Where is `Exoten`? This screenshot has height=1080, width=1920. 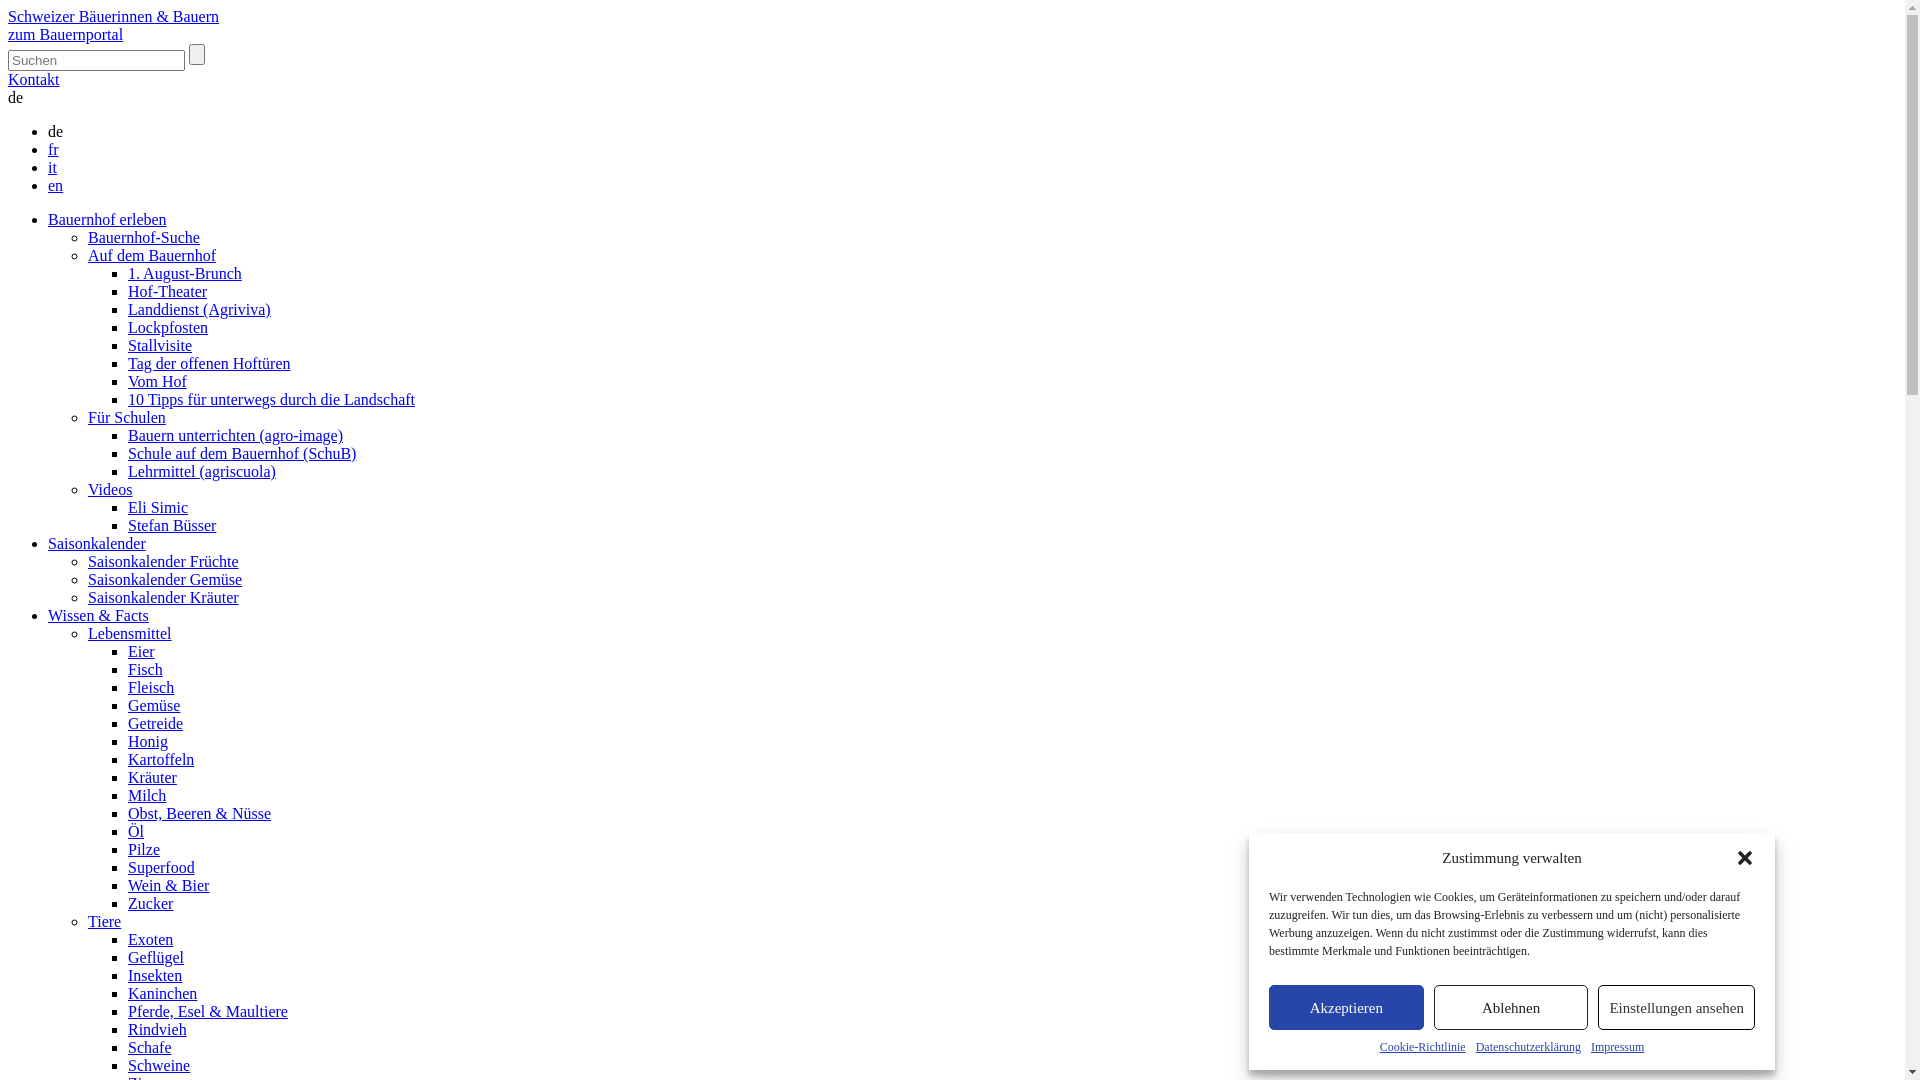 Exoten is located at coordinates (150, 940).